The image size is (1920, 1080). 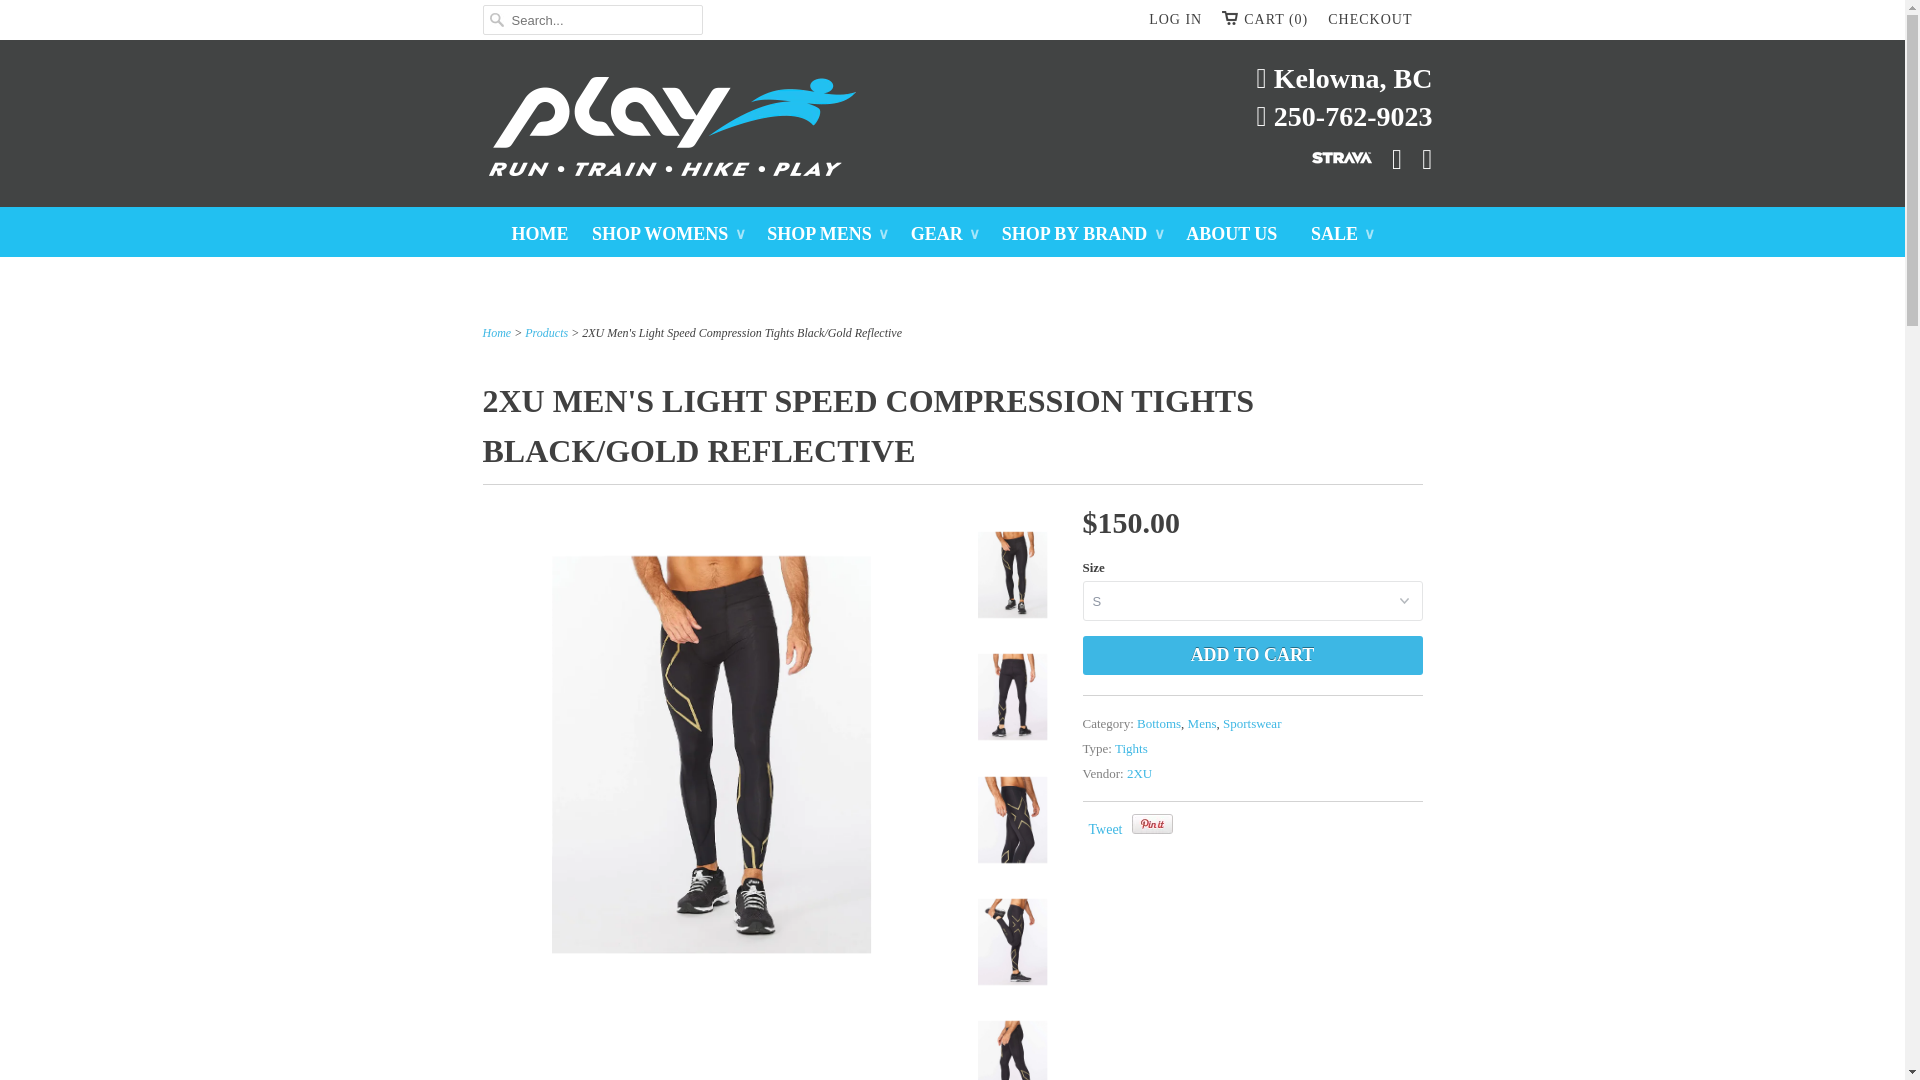 I want to click on Cart, so click(x=1264, y=20).